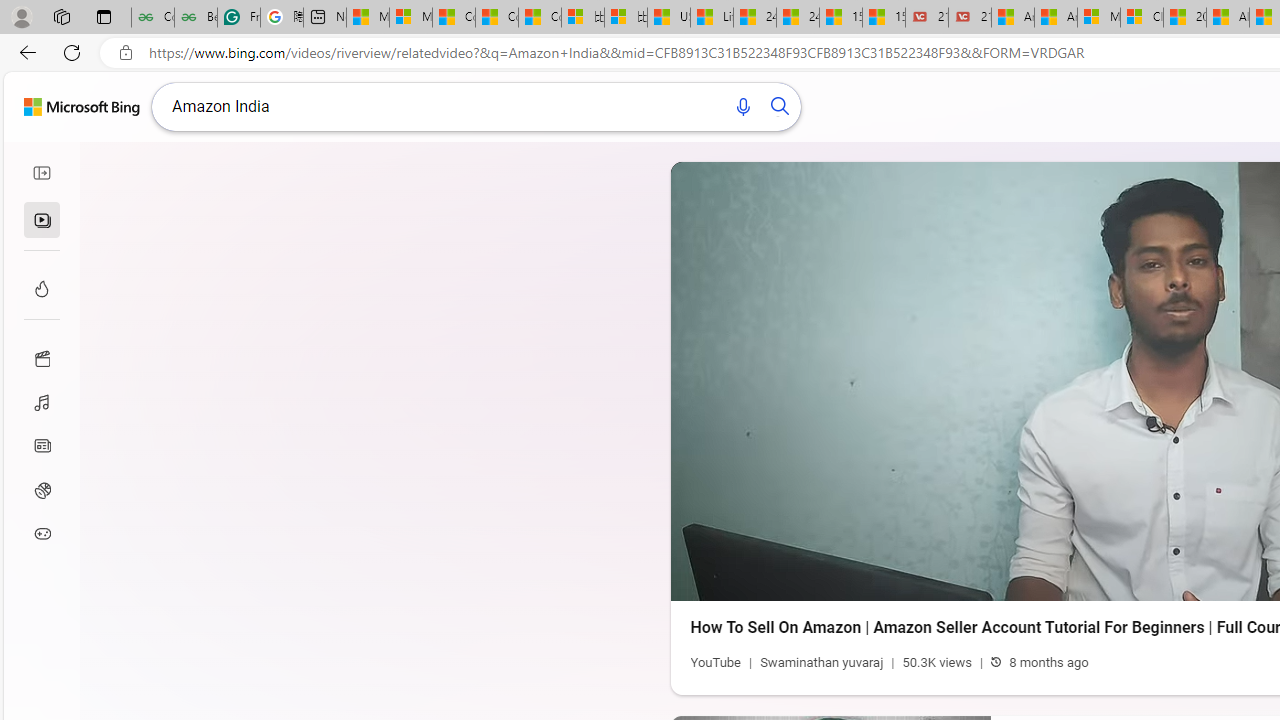 This screenshot has height=720, width=1280. Describe the element at coordinates (42, 534) in the screenshot. I see `Gaming` at that location.